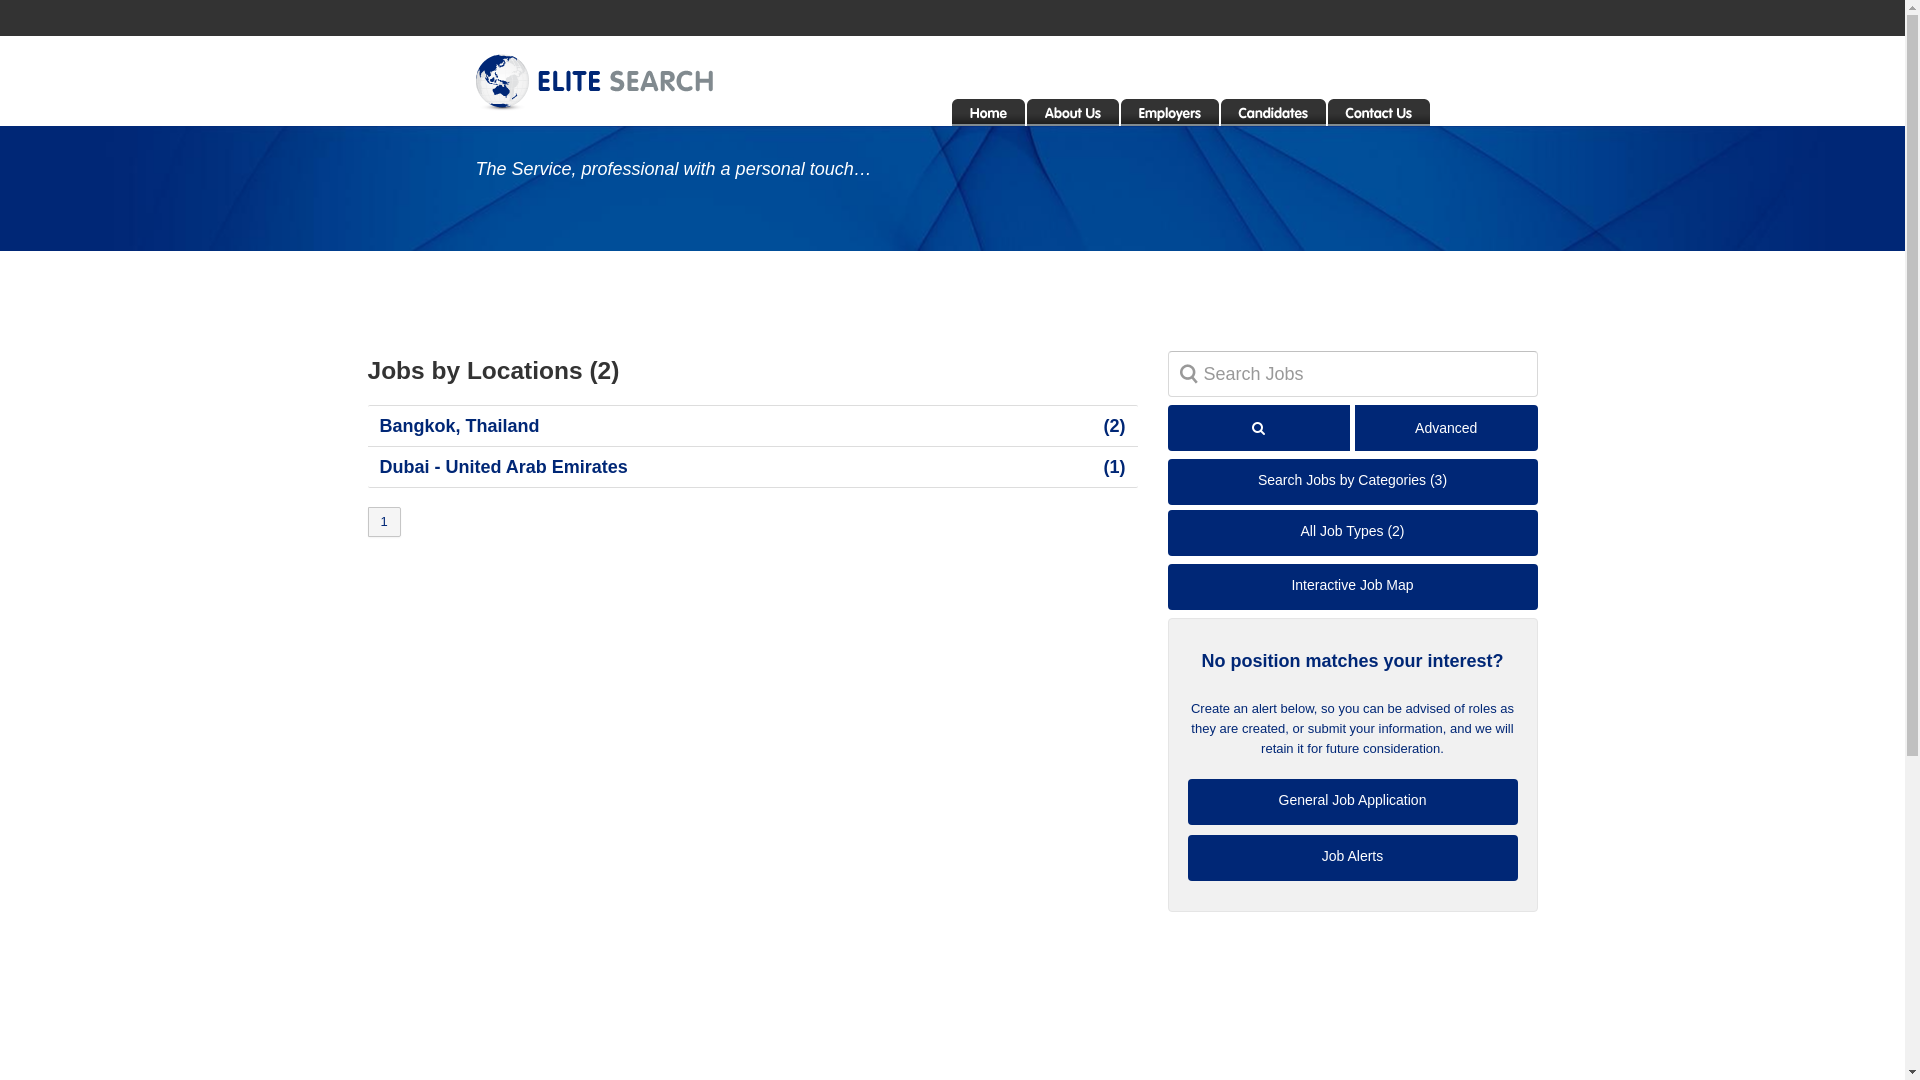  Describe the element at coordinates (753, 426) in the screenshot. I see `(2)
Bangkok, Thailand` at that location.